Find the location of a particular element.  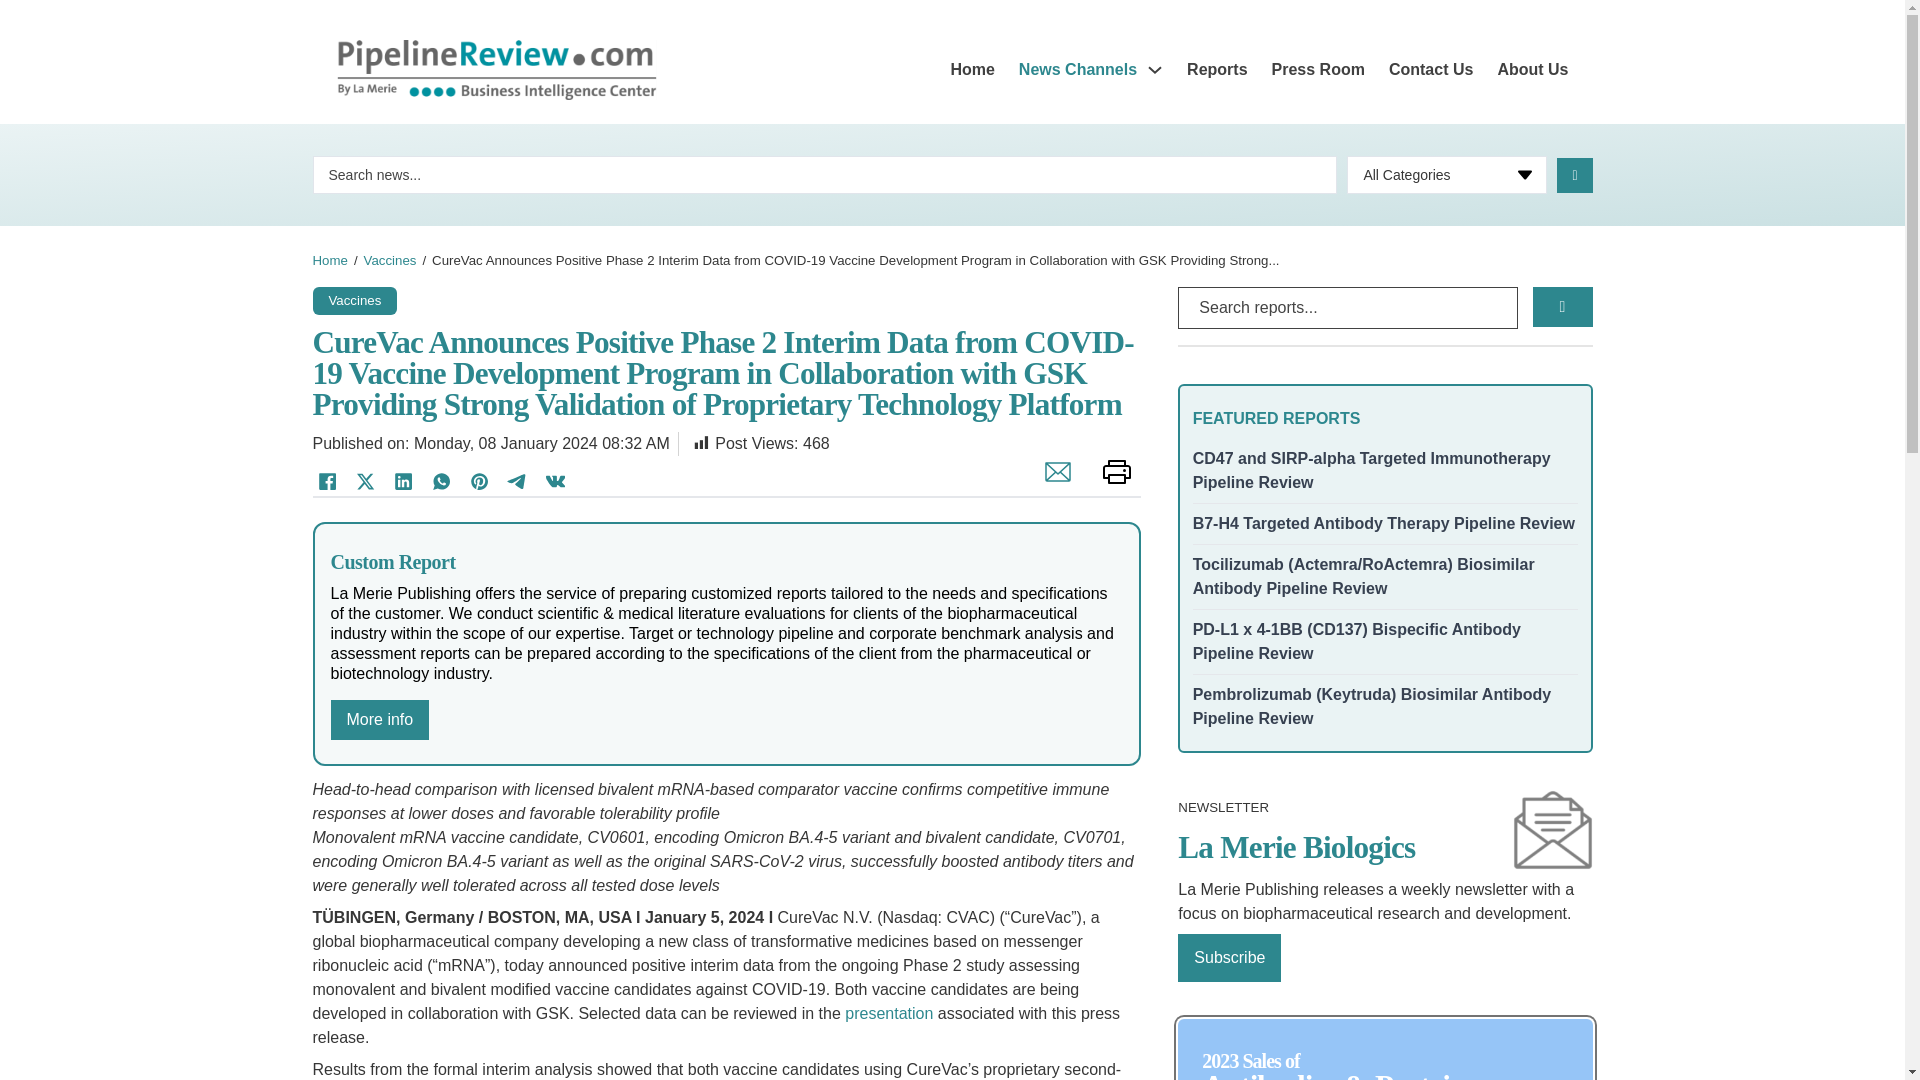

Home is located at coordinates (972, 70).